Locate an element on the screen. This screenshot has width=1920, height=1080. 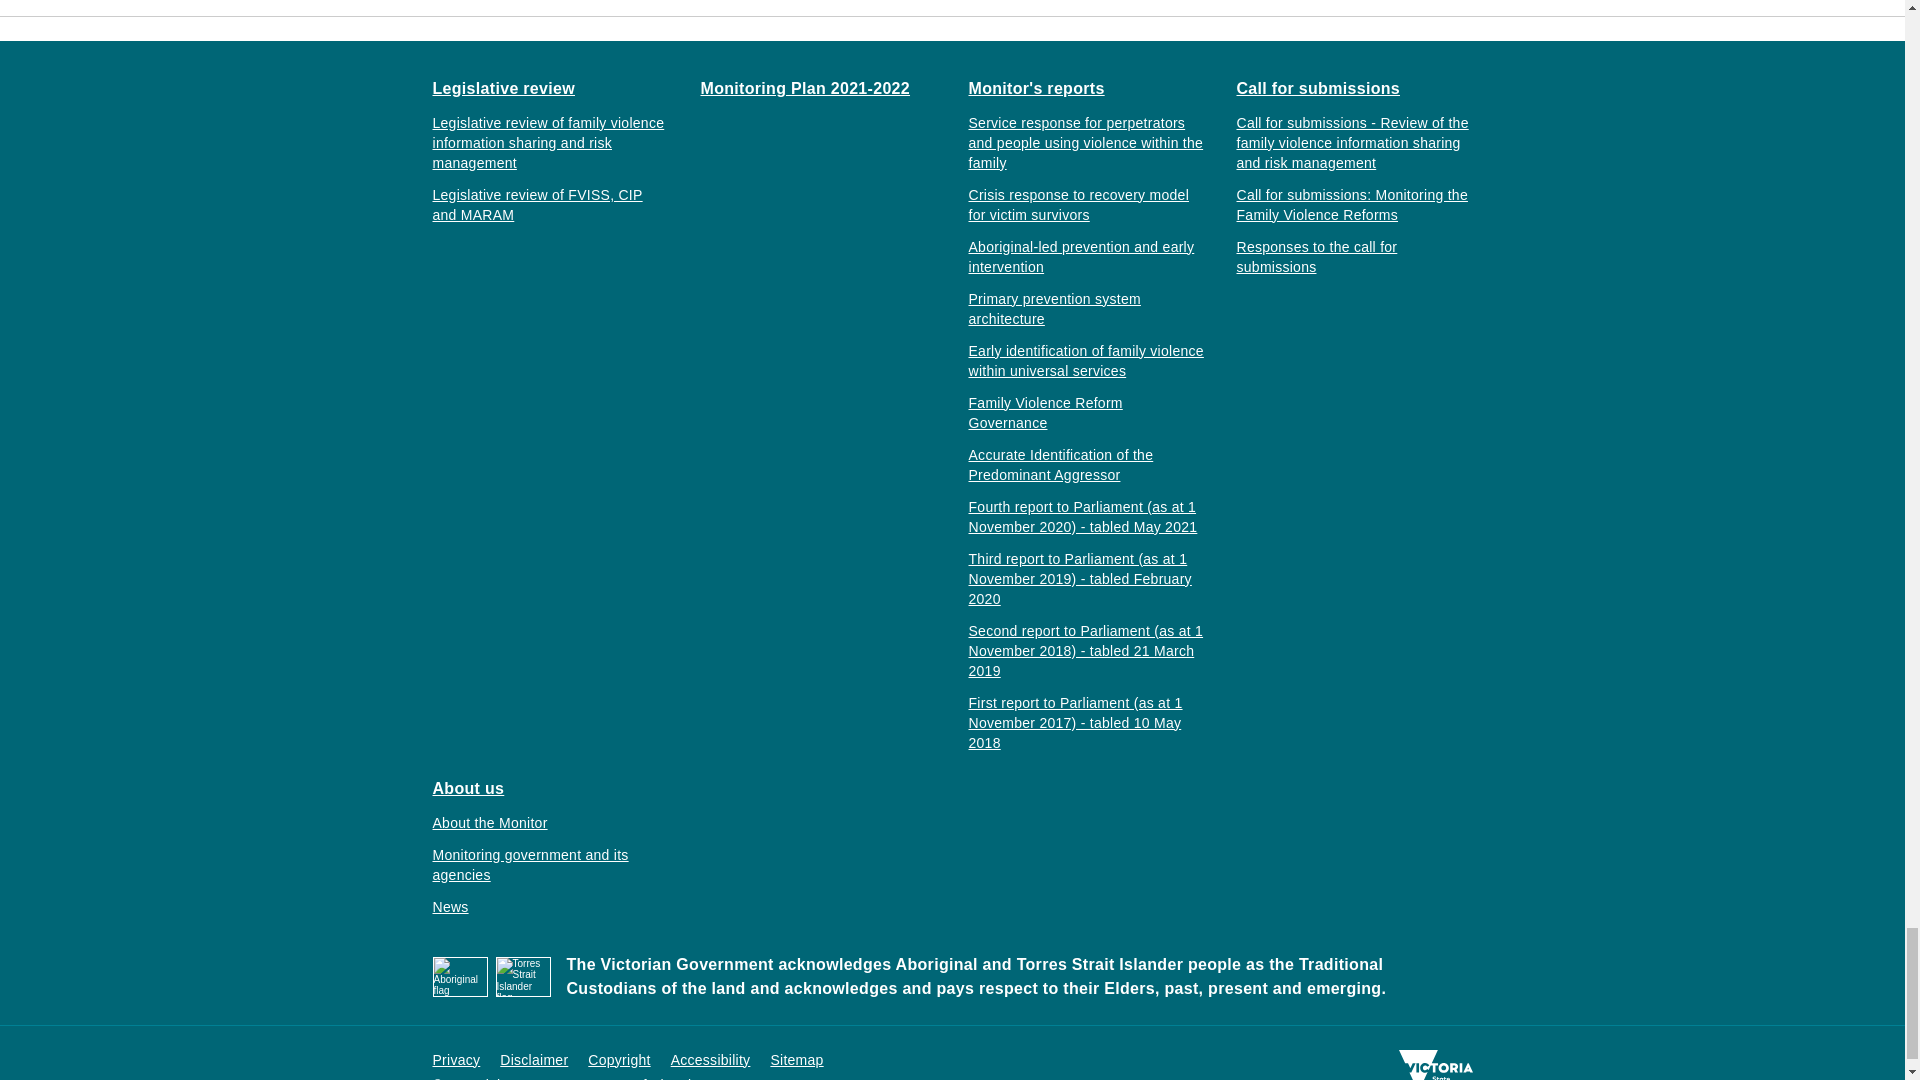
Monitoring Plan 2021-2022 is located at coordinates (805, 88).